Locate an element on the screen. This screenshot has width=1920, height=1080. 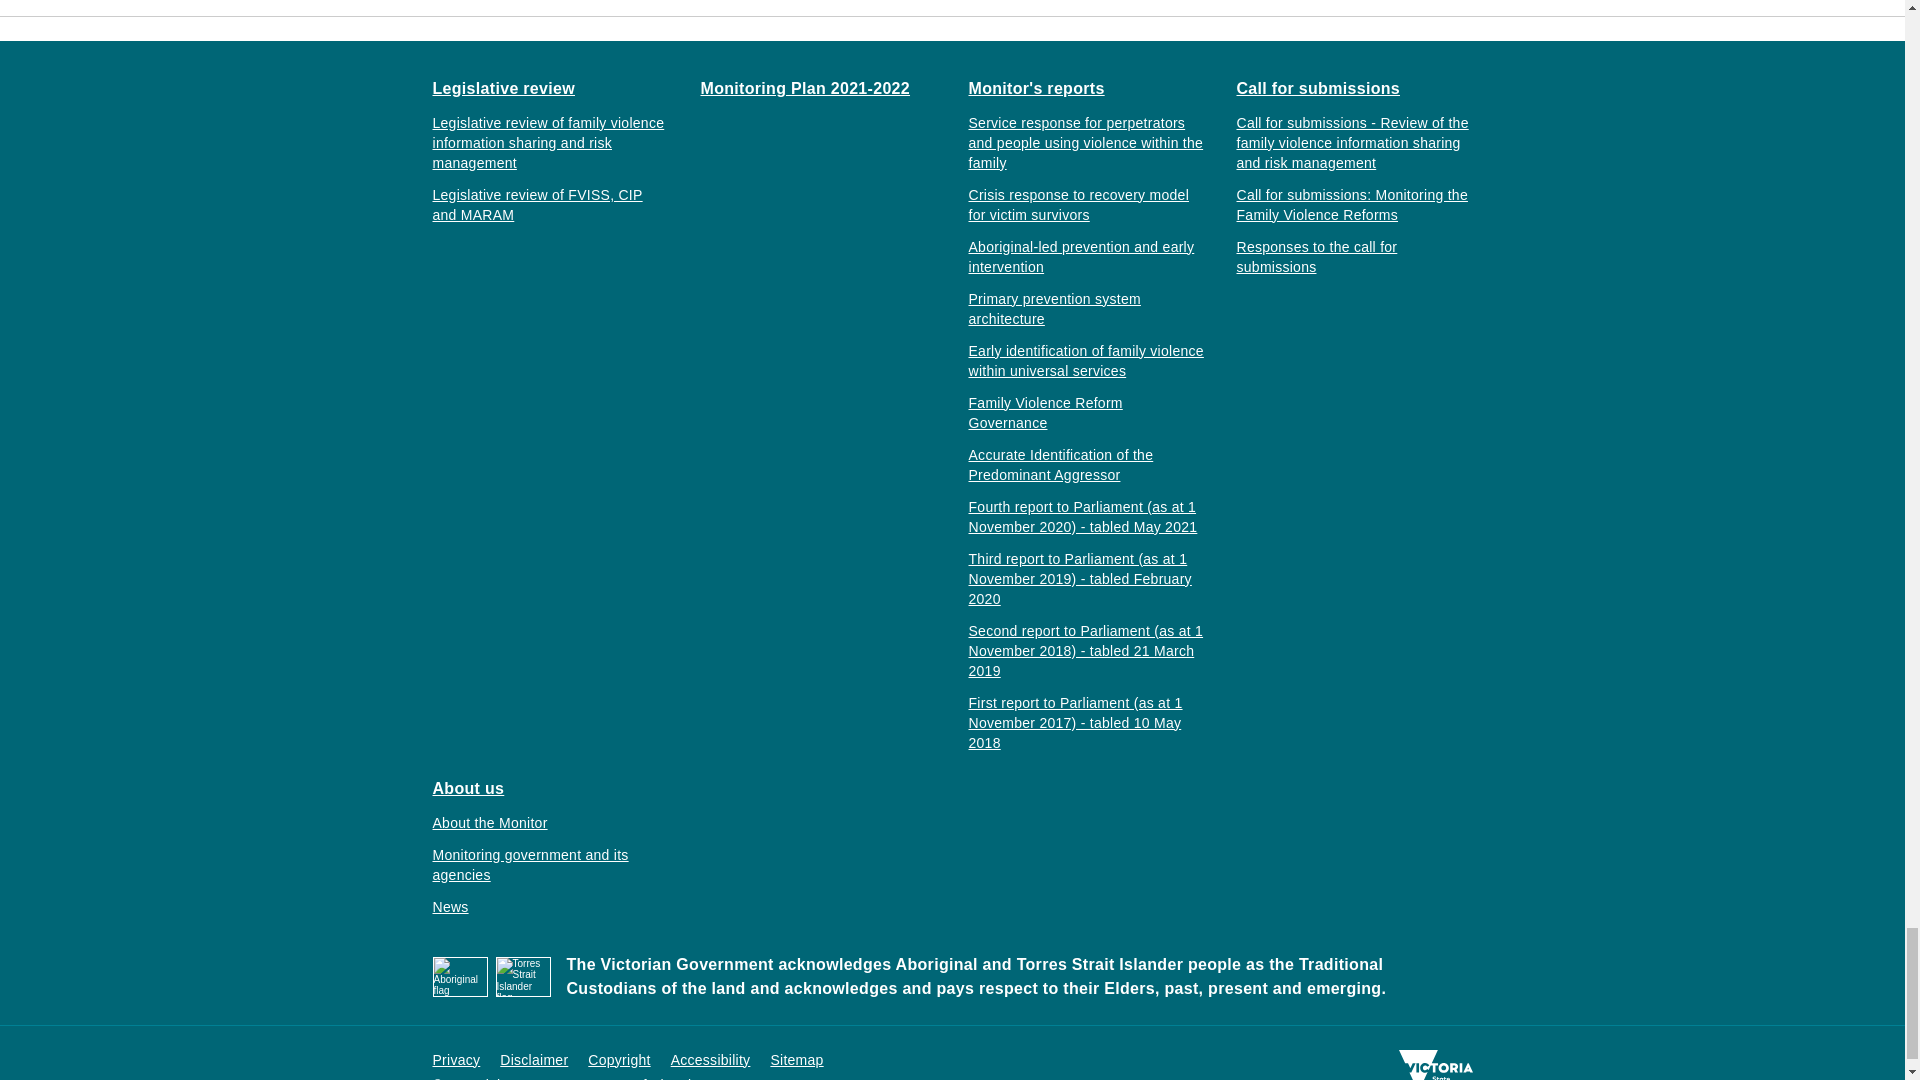
Monitoring Plan 2021-2022 is located at coordinates (805, 88).